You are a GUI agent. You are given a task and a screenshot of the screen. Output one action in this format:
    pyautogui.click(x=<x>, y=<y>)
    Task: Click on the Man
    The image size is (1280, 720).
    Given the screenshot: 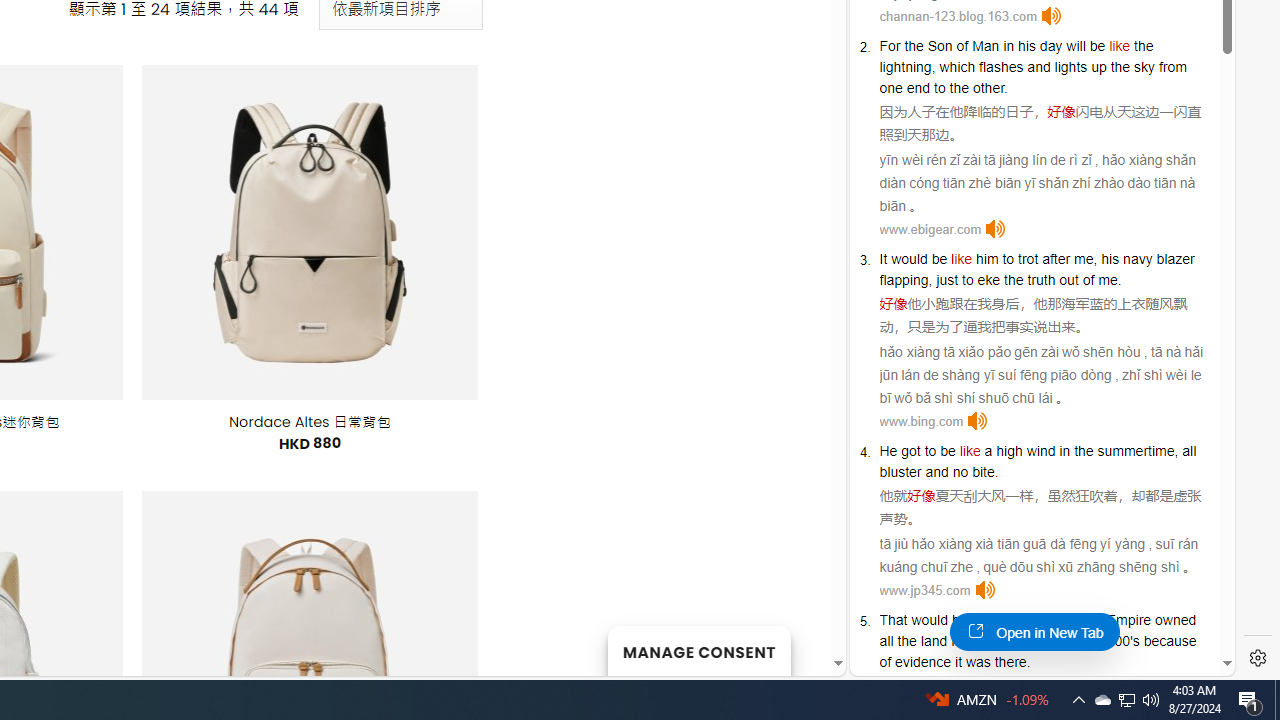 What is the action you would take?
    pyautogui.click(x=985, y=46)
    